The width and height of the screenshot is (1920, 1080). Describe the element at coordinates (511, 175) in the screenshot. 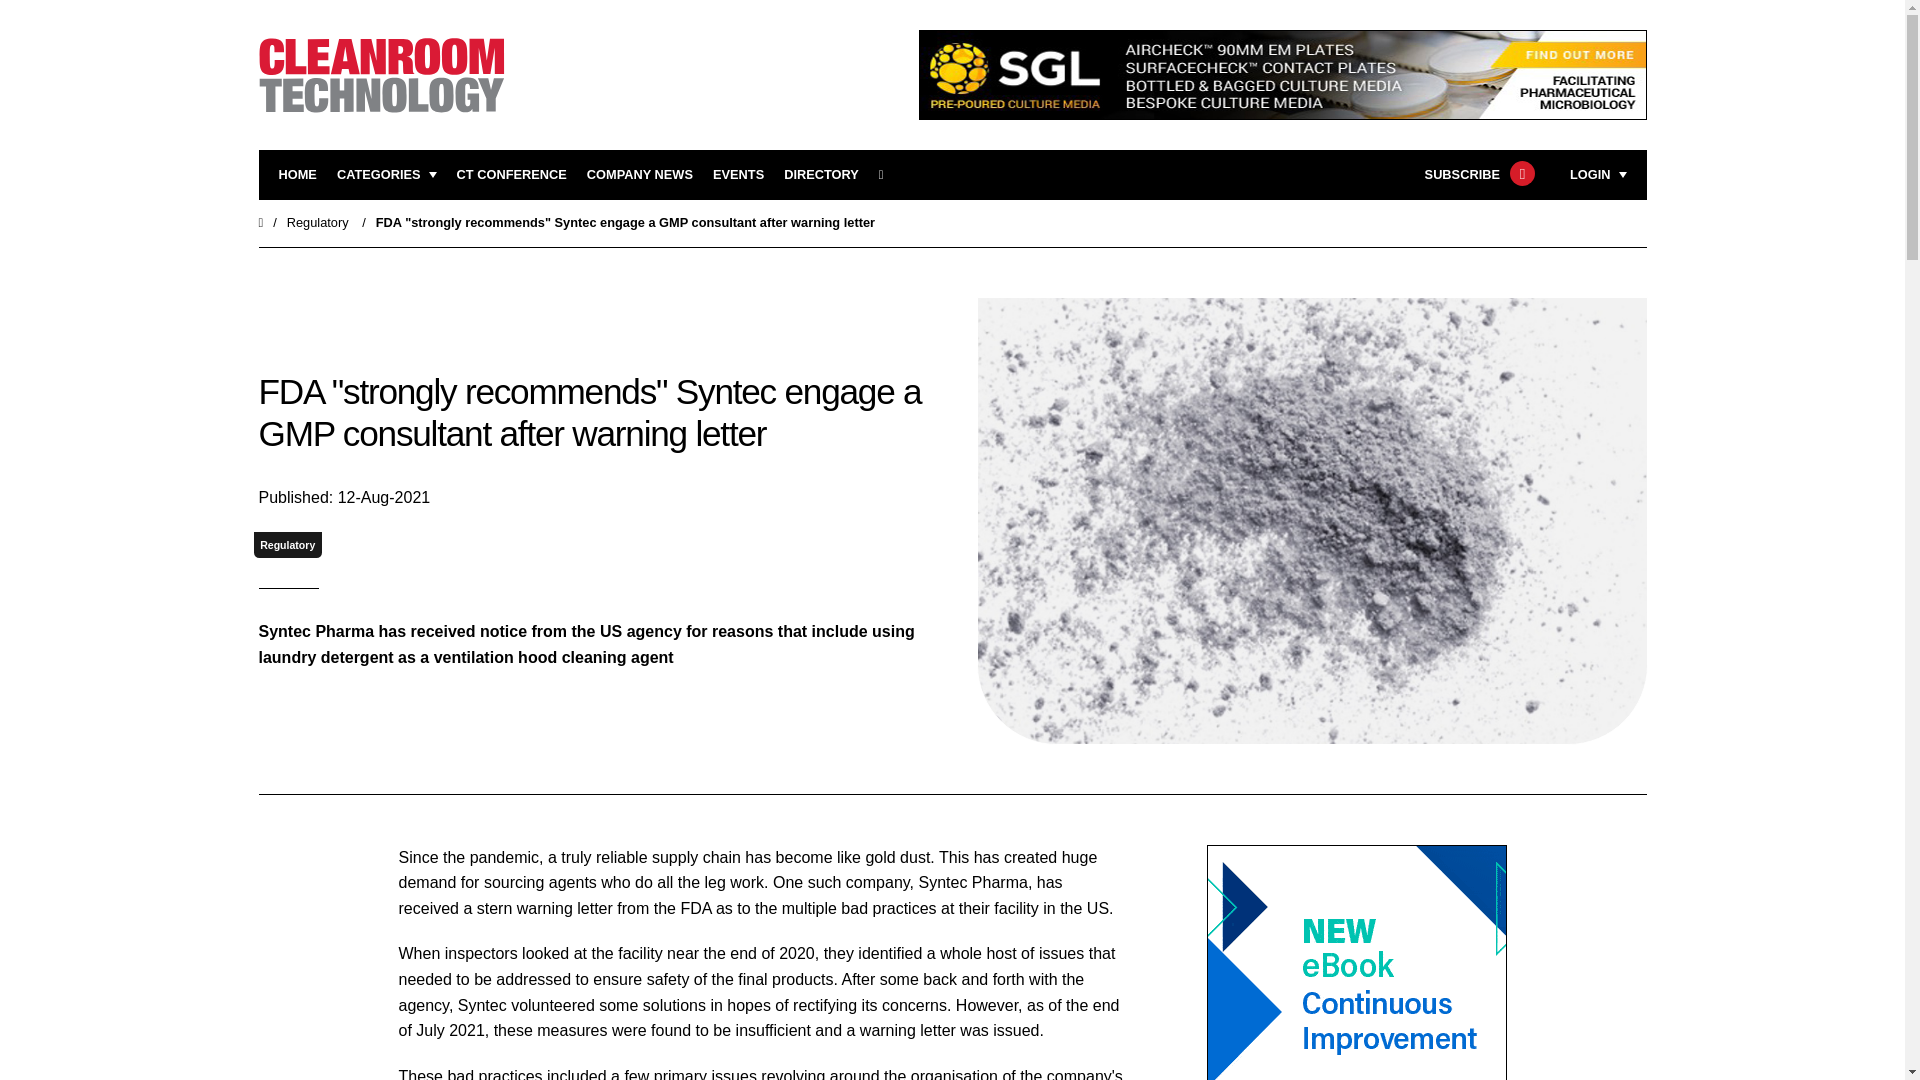

I see `Cleanroom Technology` at that location.